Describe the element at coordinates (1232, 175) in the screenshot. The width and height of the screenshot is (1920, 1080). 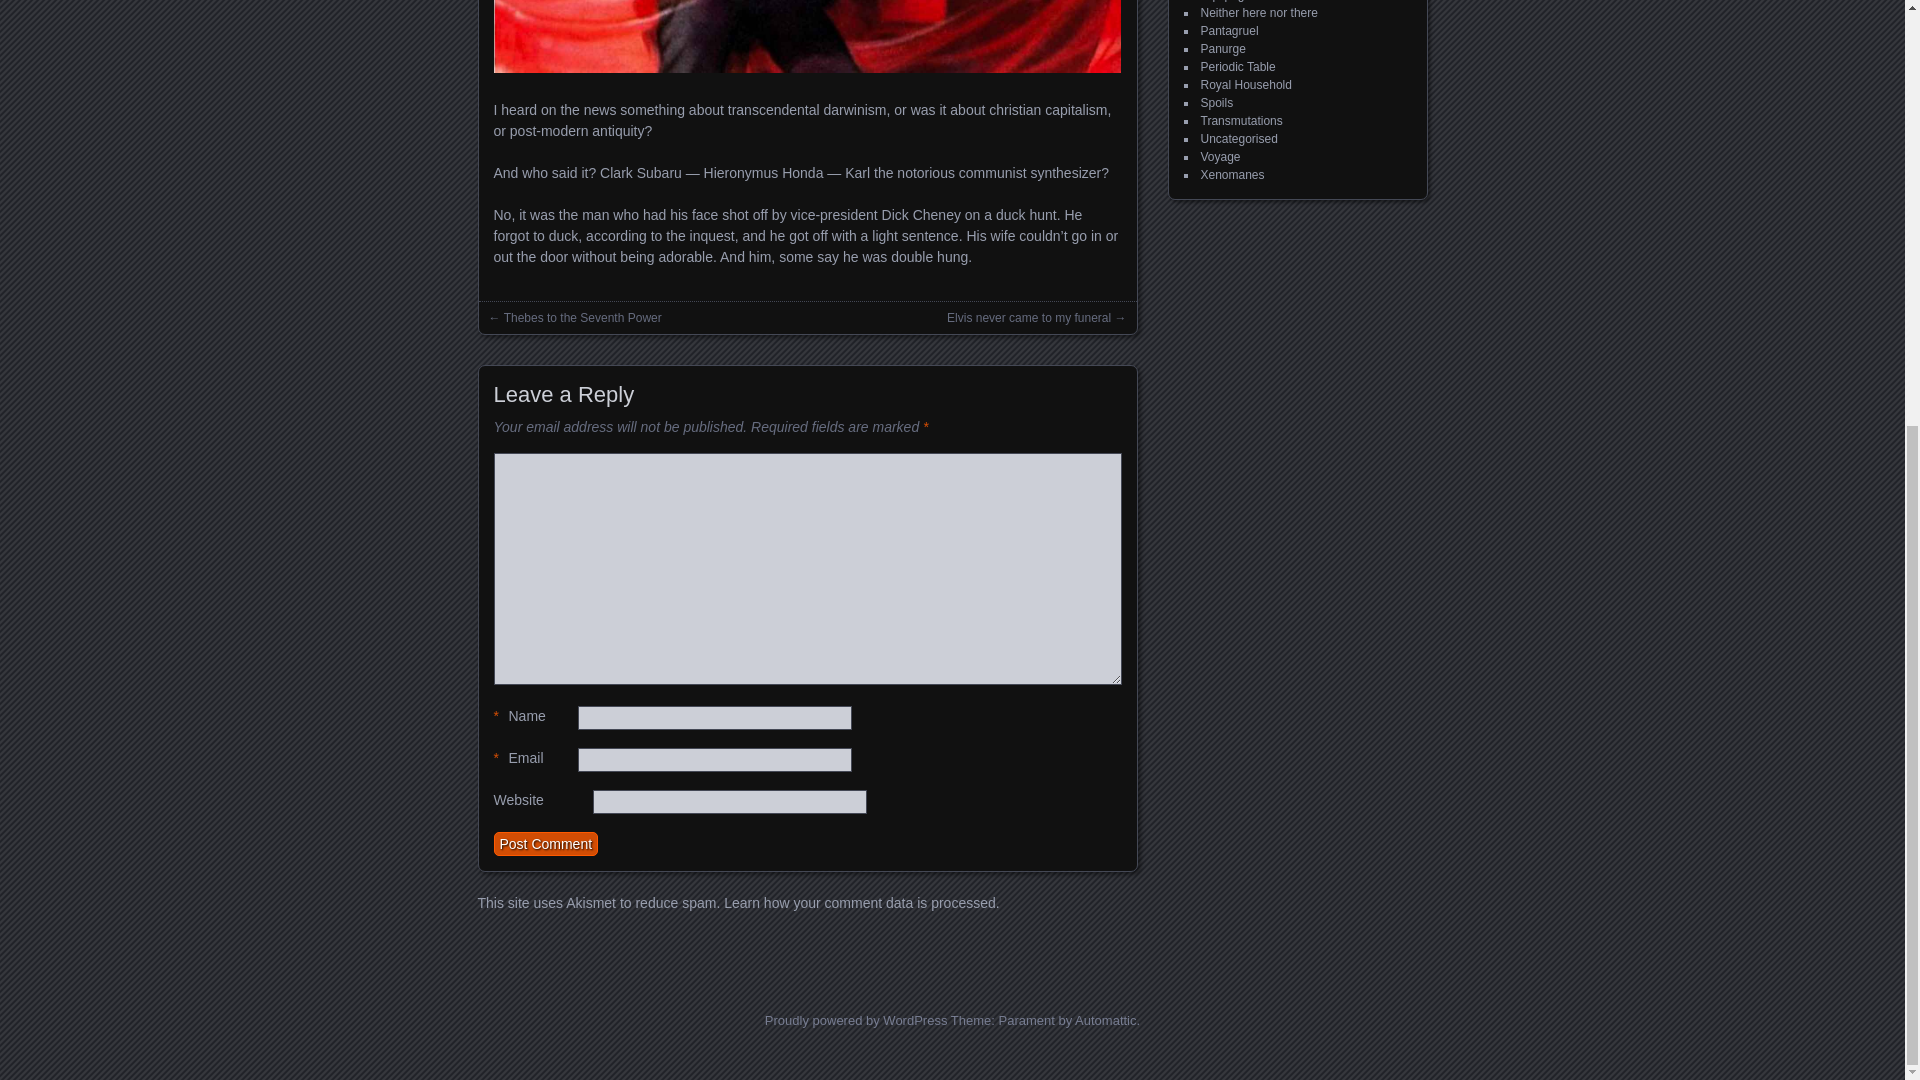
I see `Xenomanes` at that location.